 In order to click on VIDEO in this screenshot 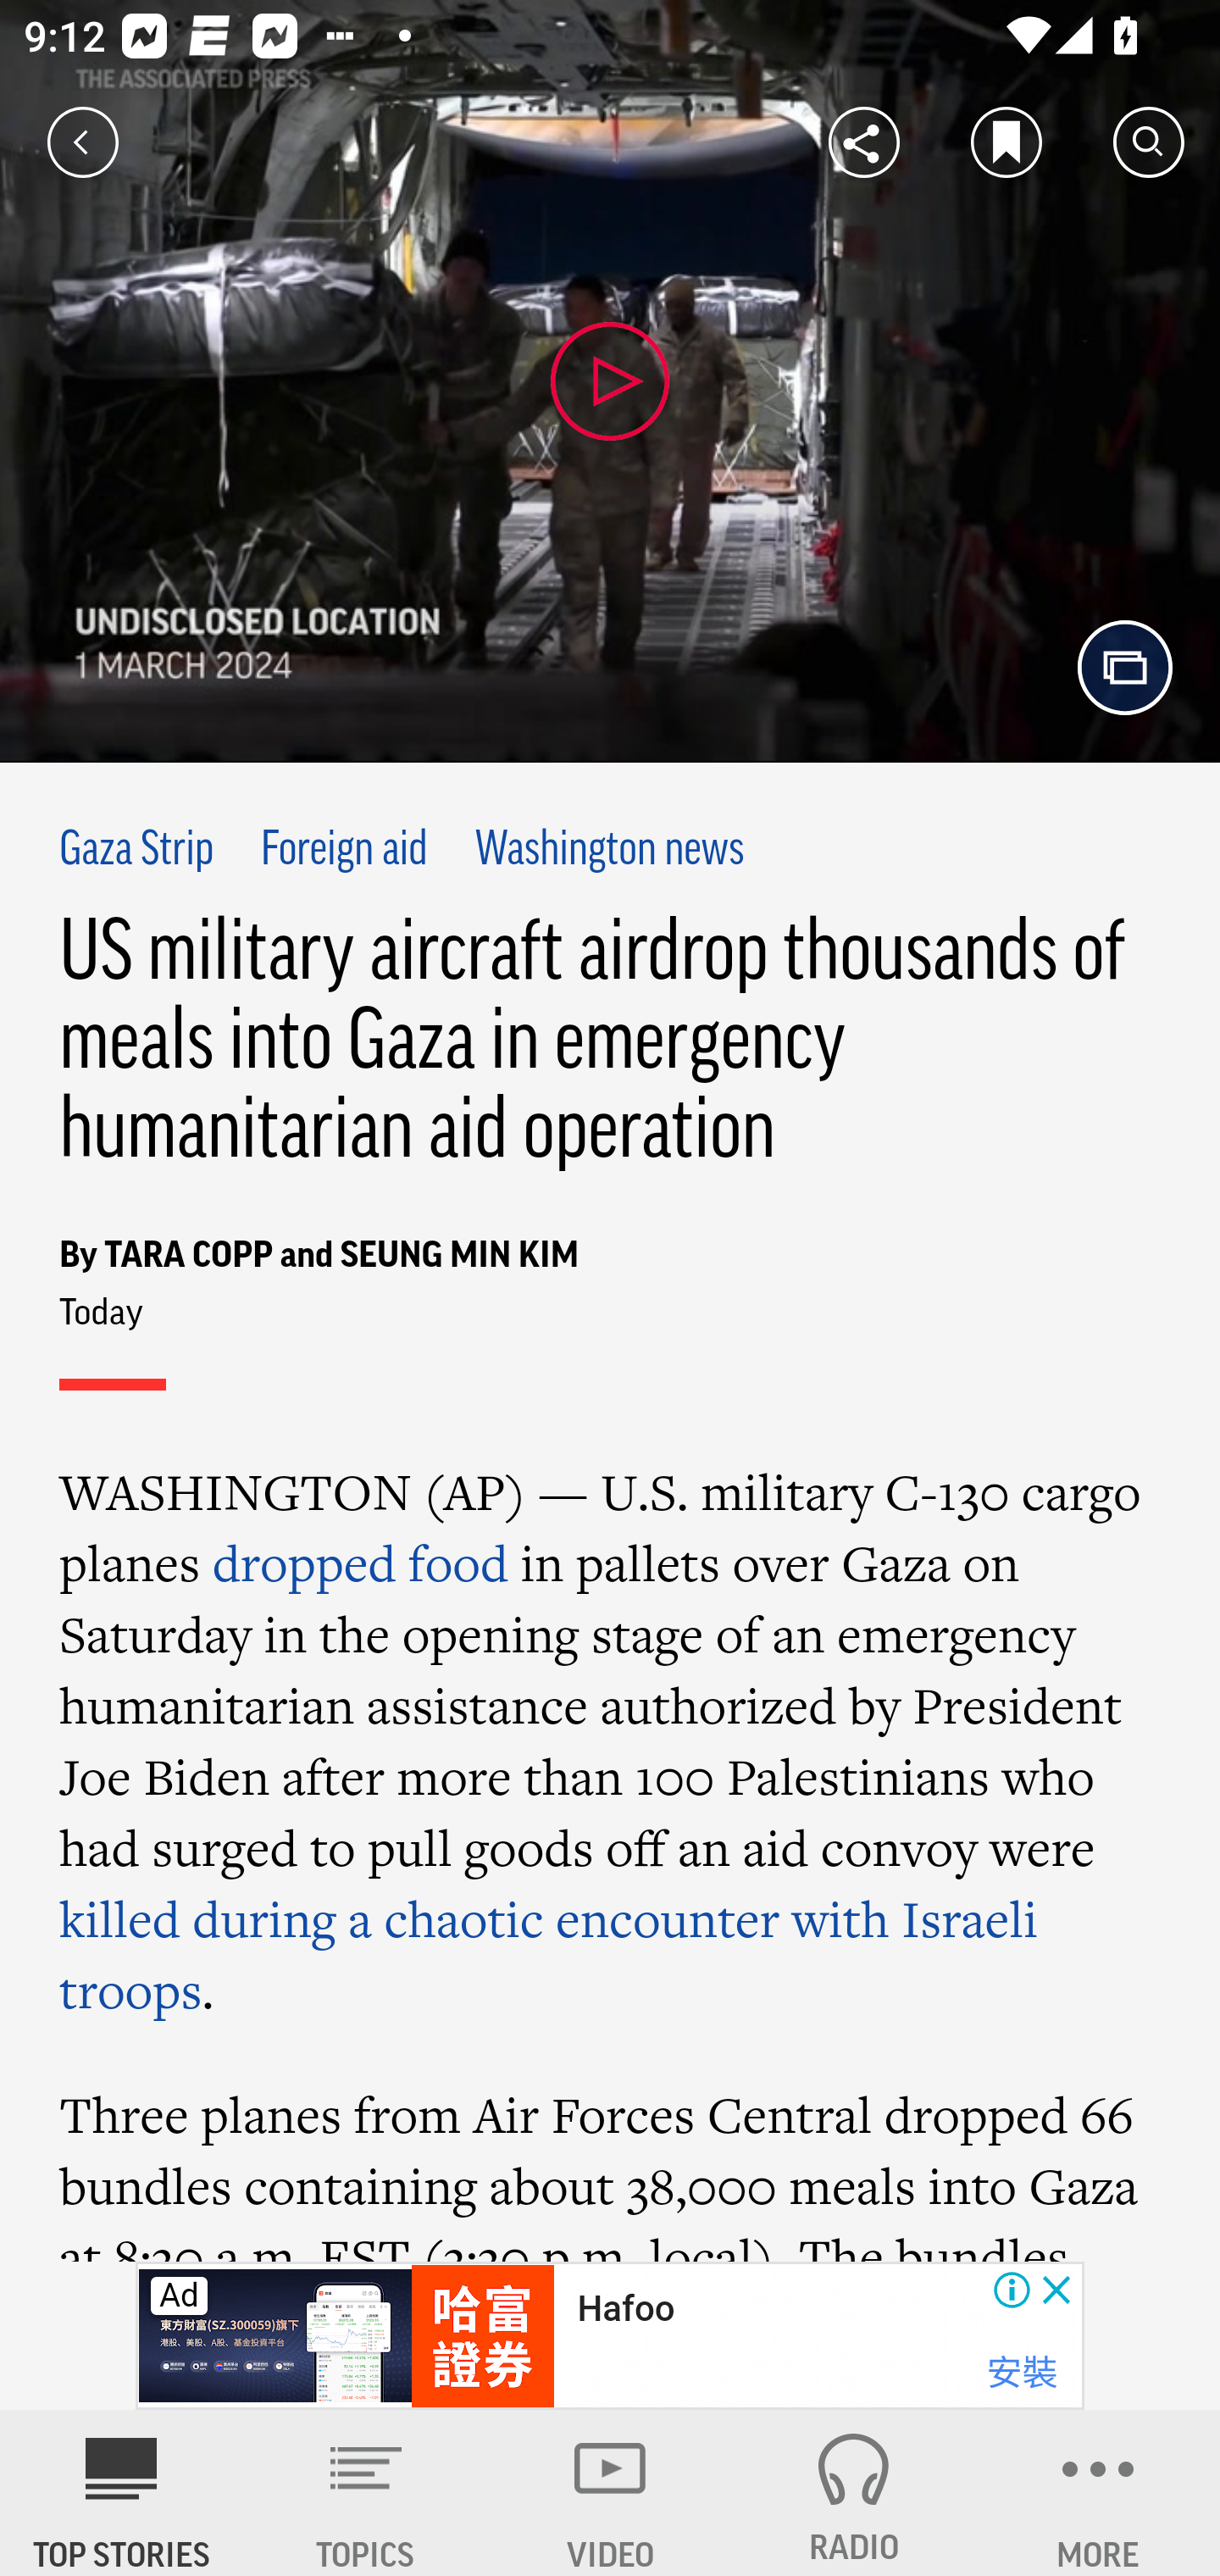, I will do `click(610, 2493)`.